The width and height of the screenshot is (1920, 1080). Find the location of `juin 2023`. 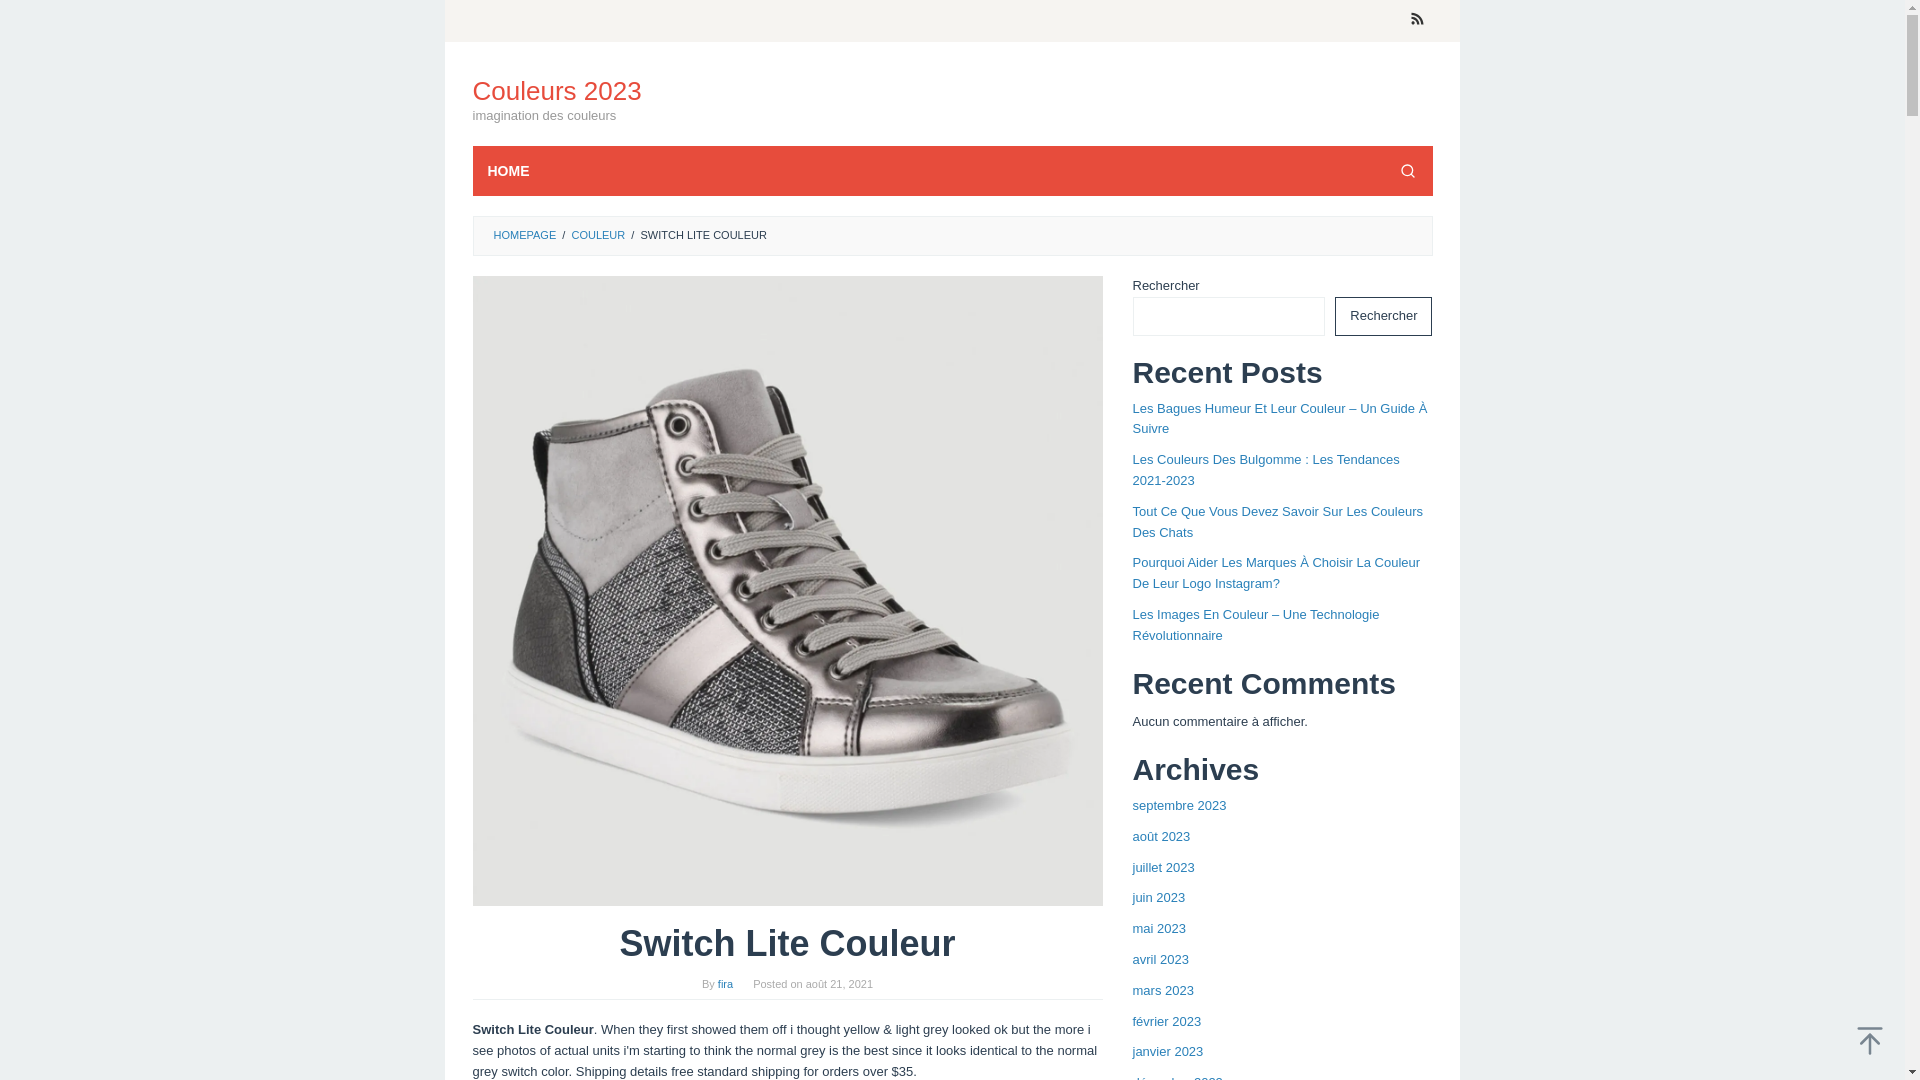

juin 2023 is located at coordinates (1158, 897).